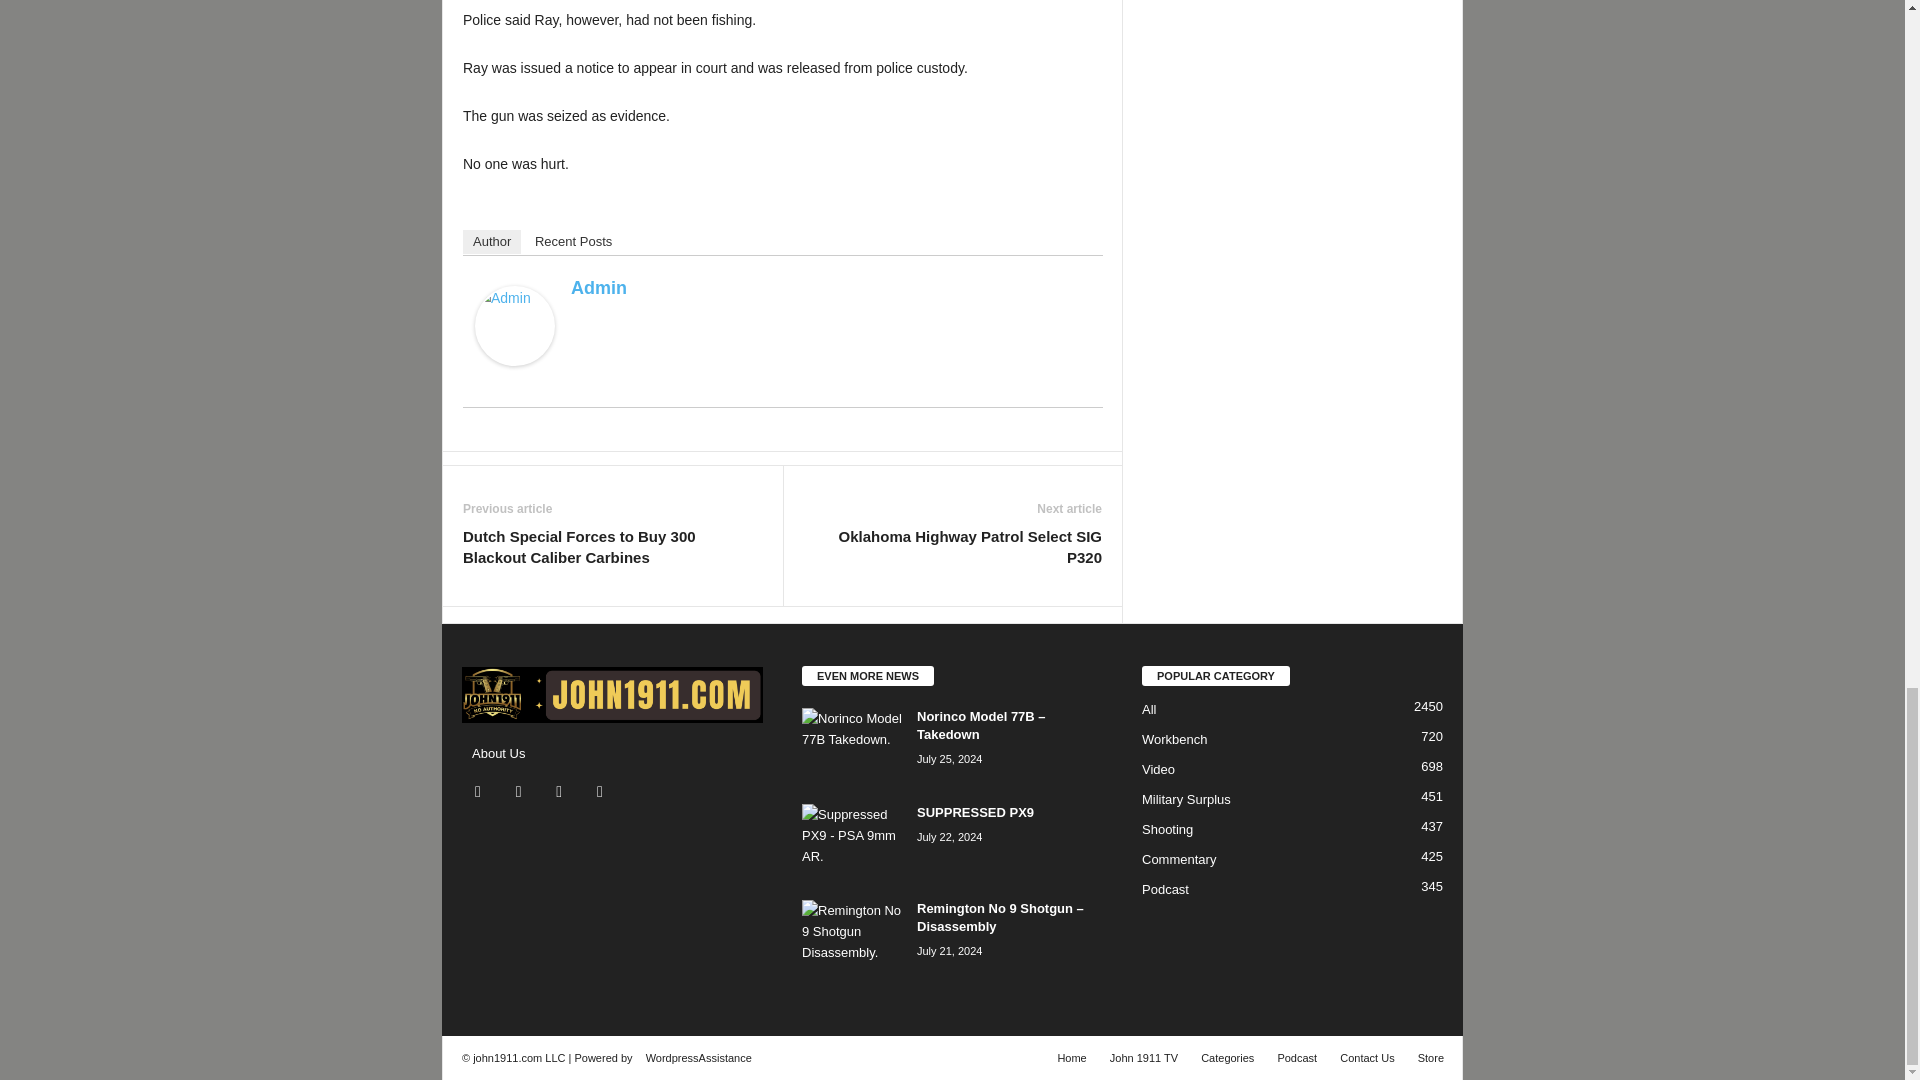  Describe the element at coordinates (514, 326) in the screenshot. I see `Admin` at that location.